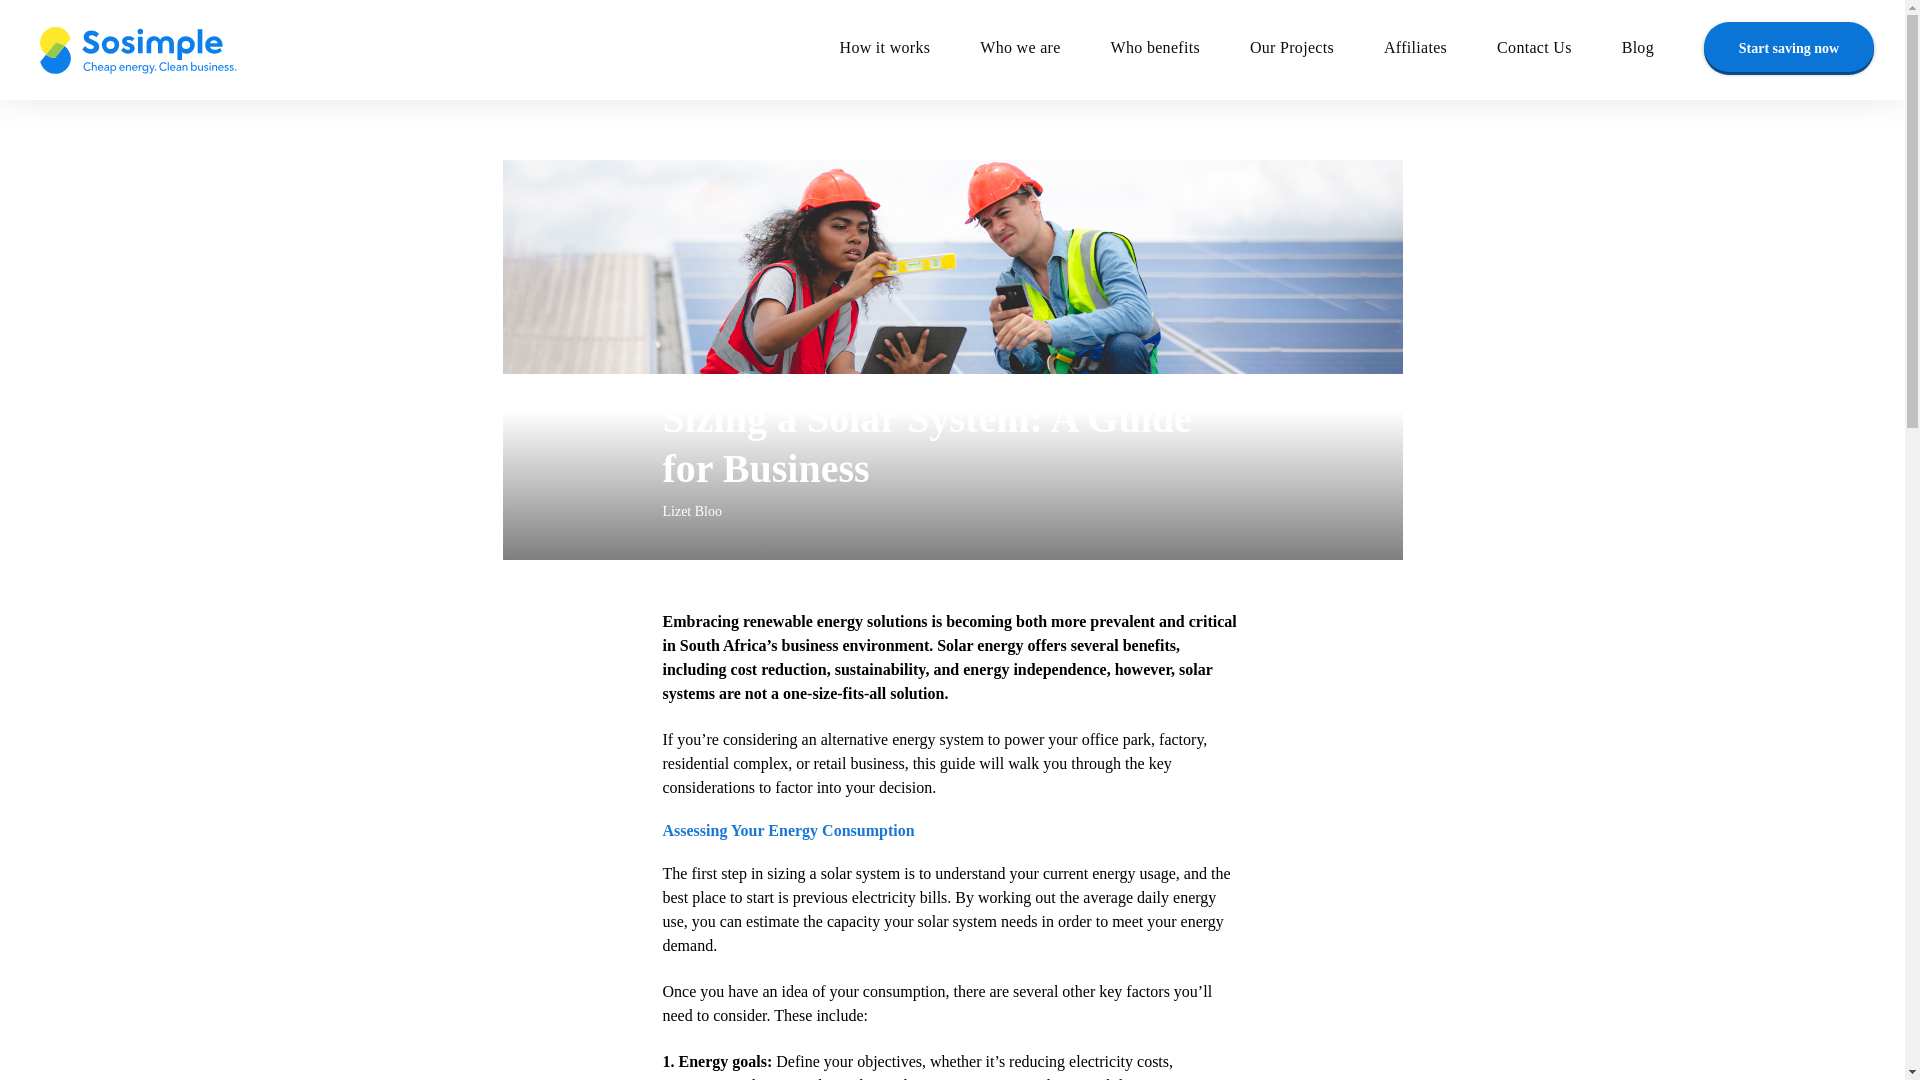 The height and width of the screenshot is (1080, 1920). What do you see at coordinates (1044, 50) in the screenshot?
I see `Who we are` at bounding box center [1044, 50].